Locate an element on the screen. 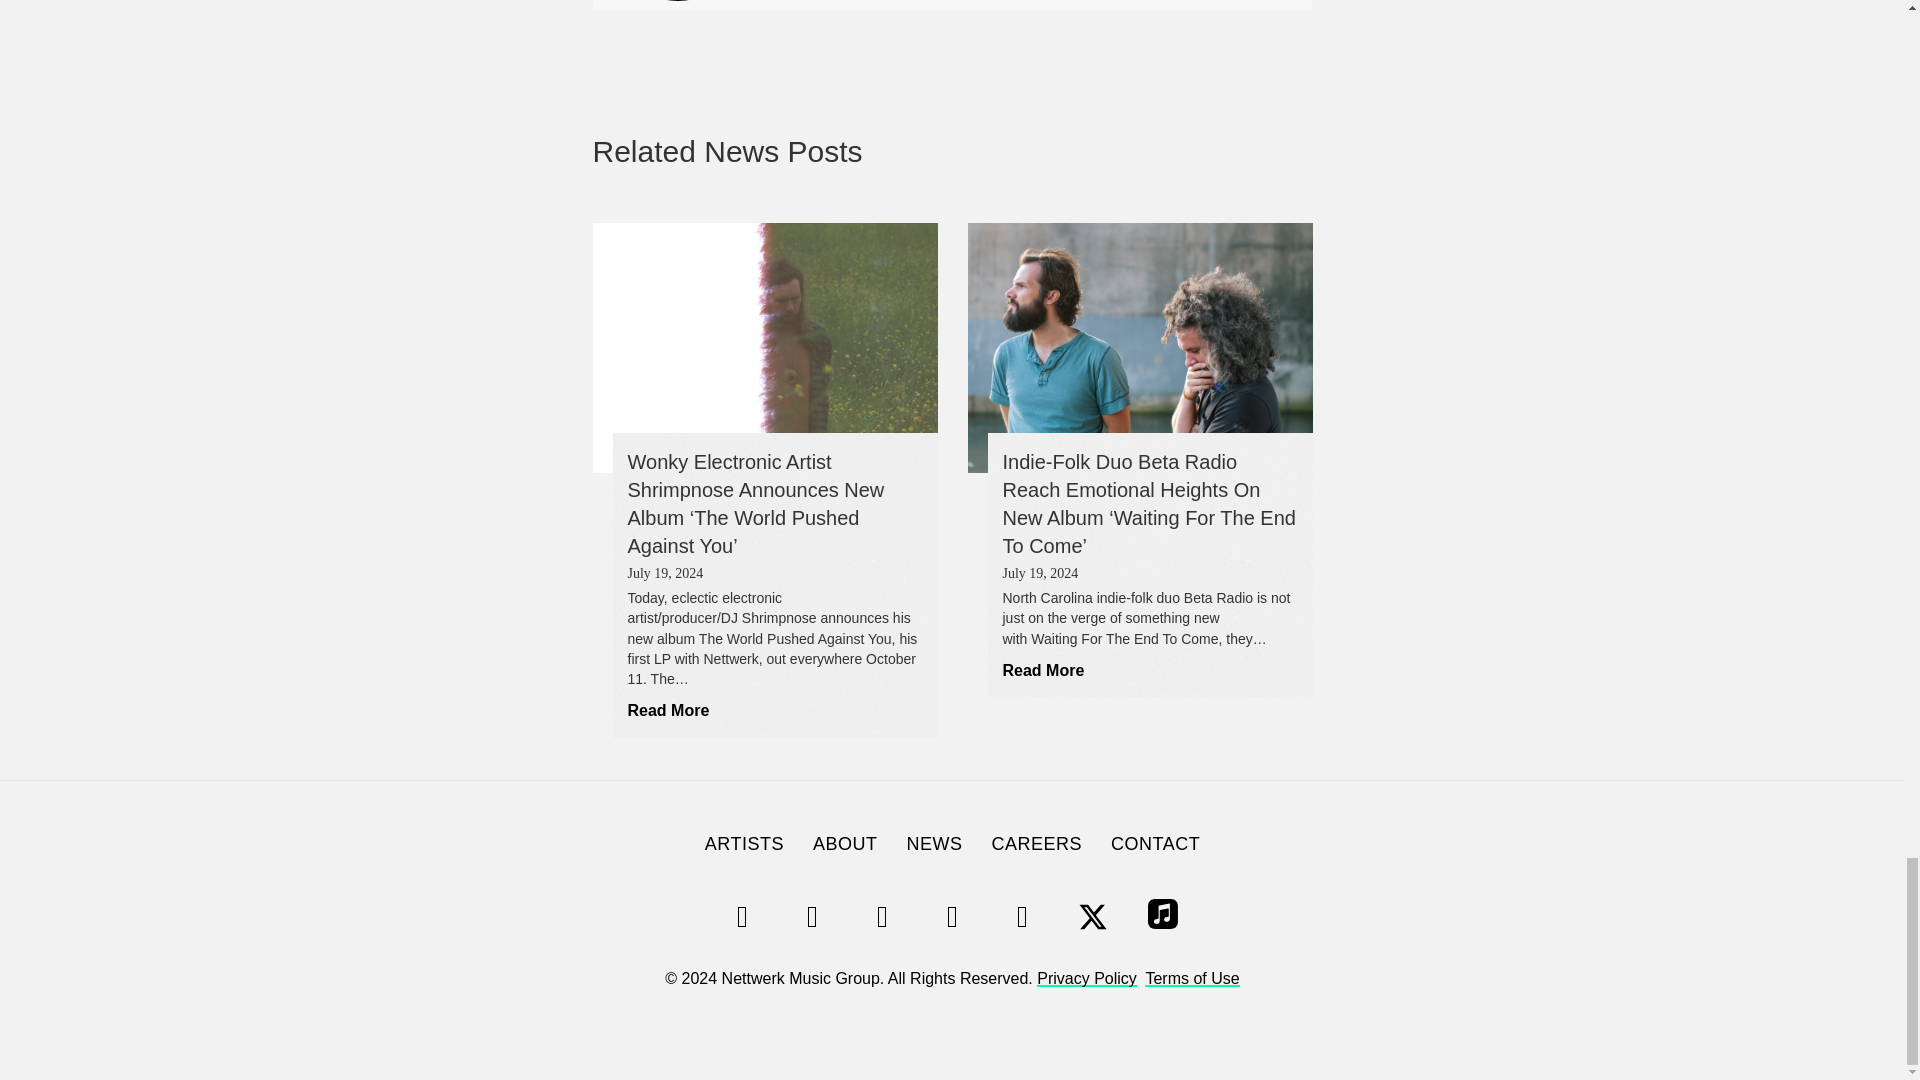  Apple Music is located at coordinates (1162, 916).